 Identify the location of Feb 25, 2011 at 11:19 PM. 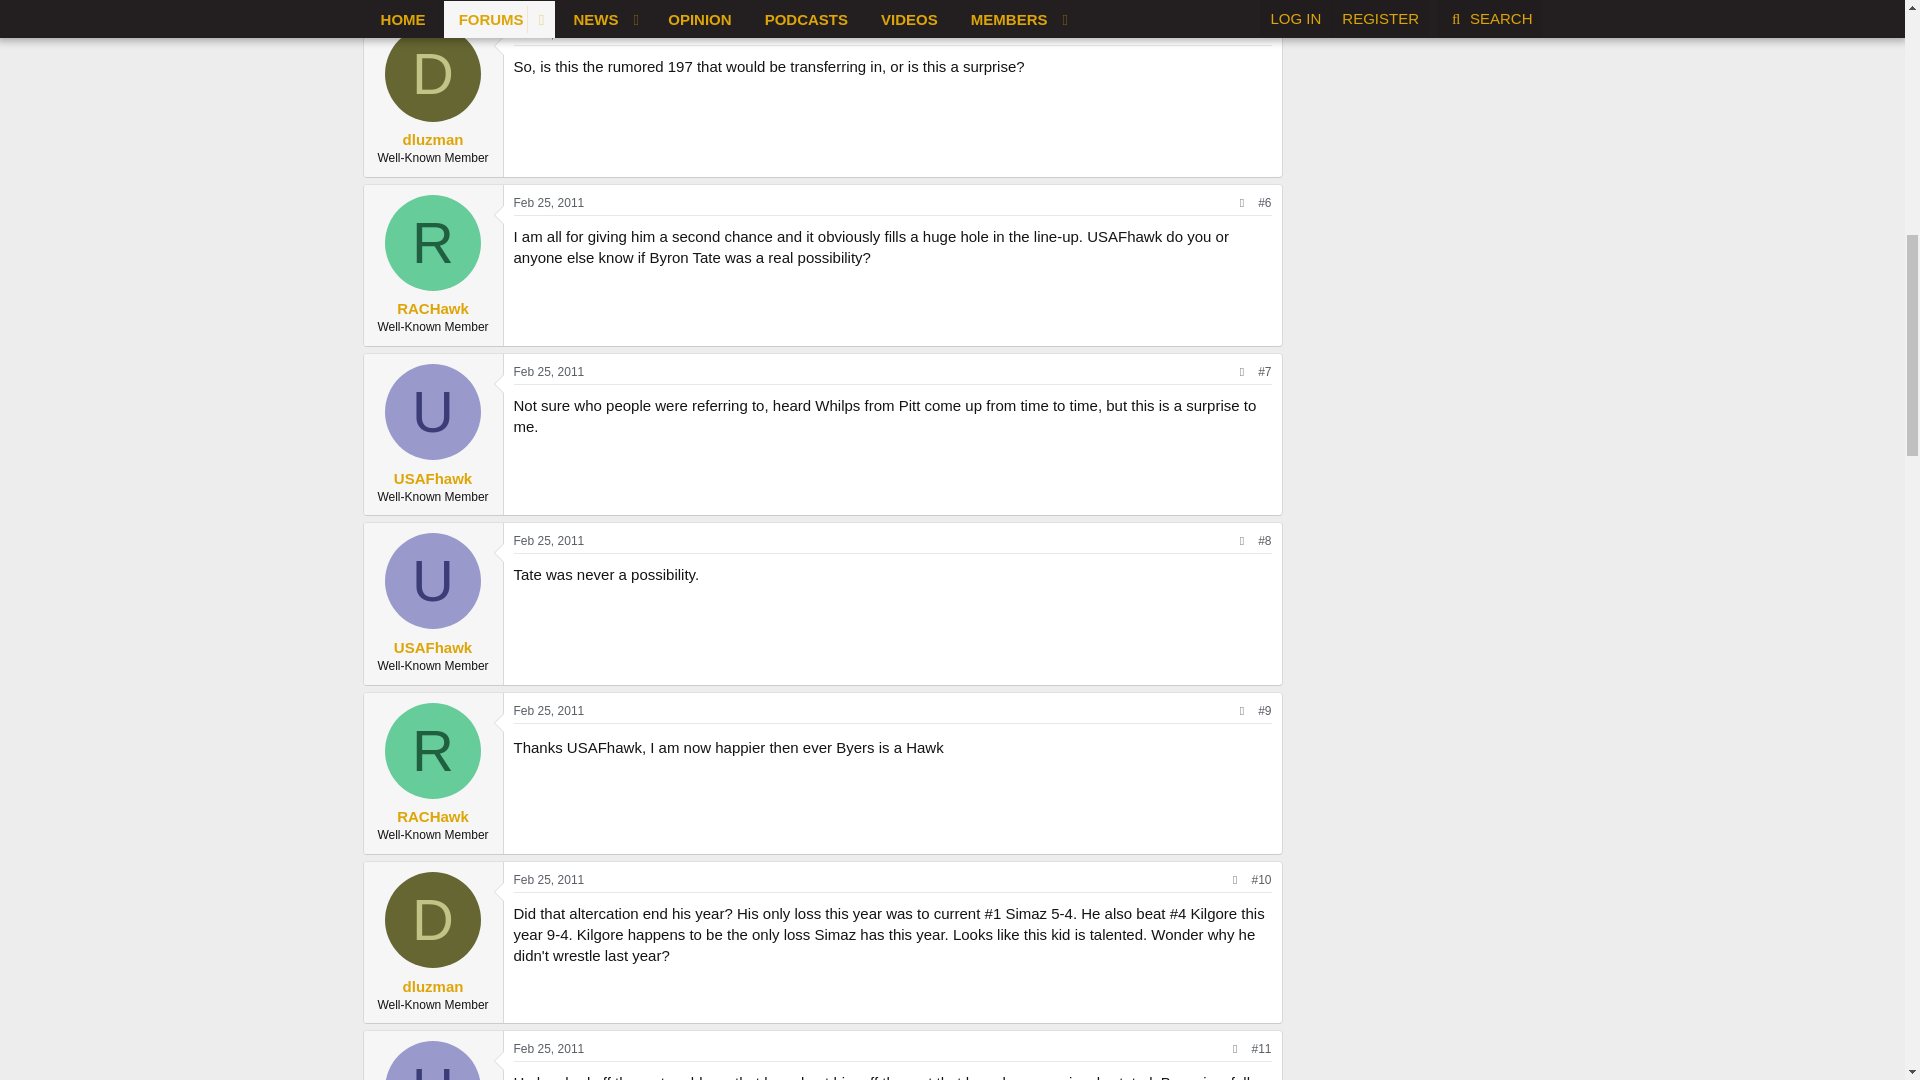
(550, 372).